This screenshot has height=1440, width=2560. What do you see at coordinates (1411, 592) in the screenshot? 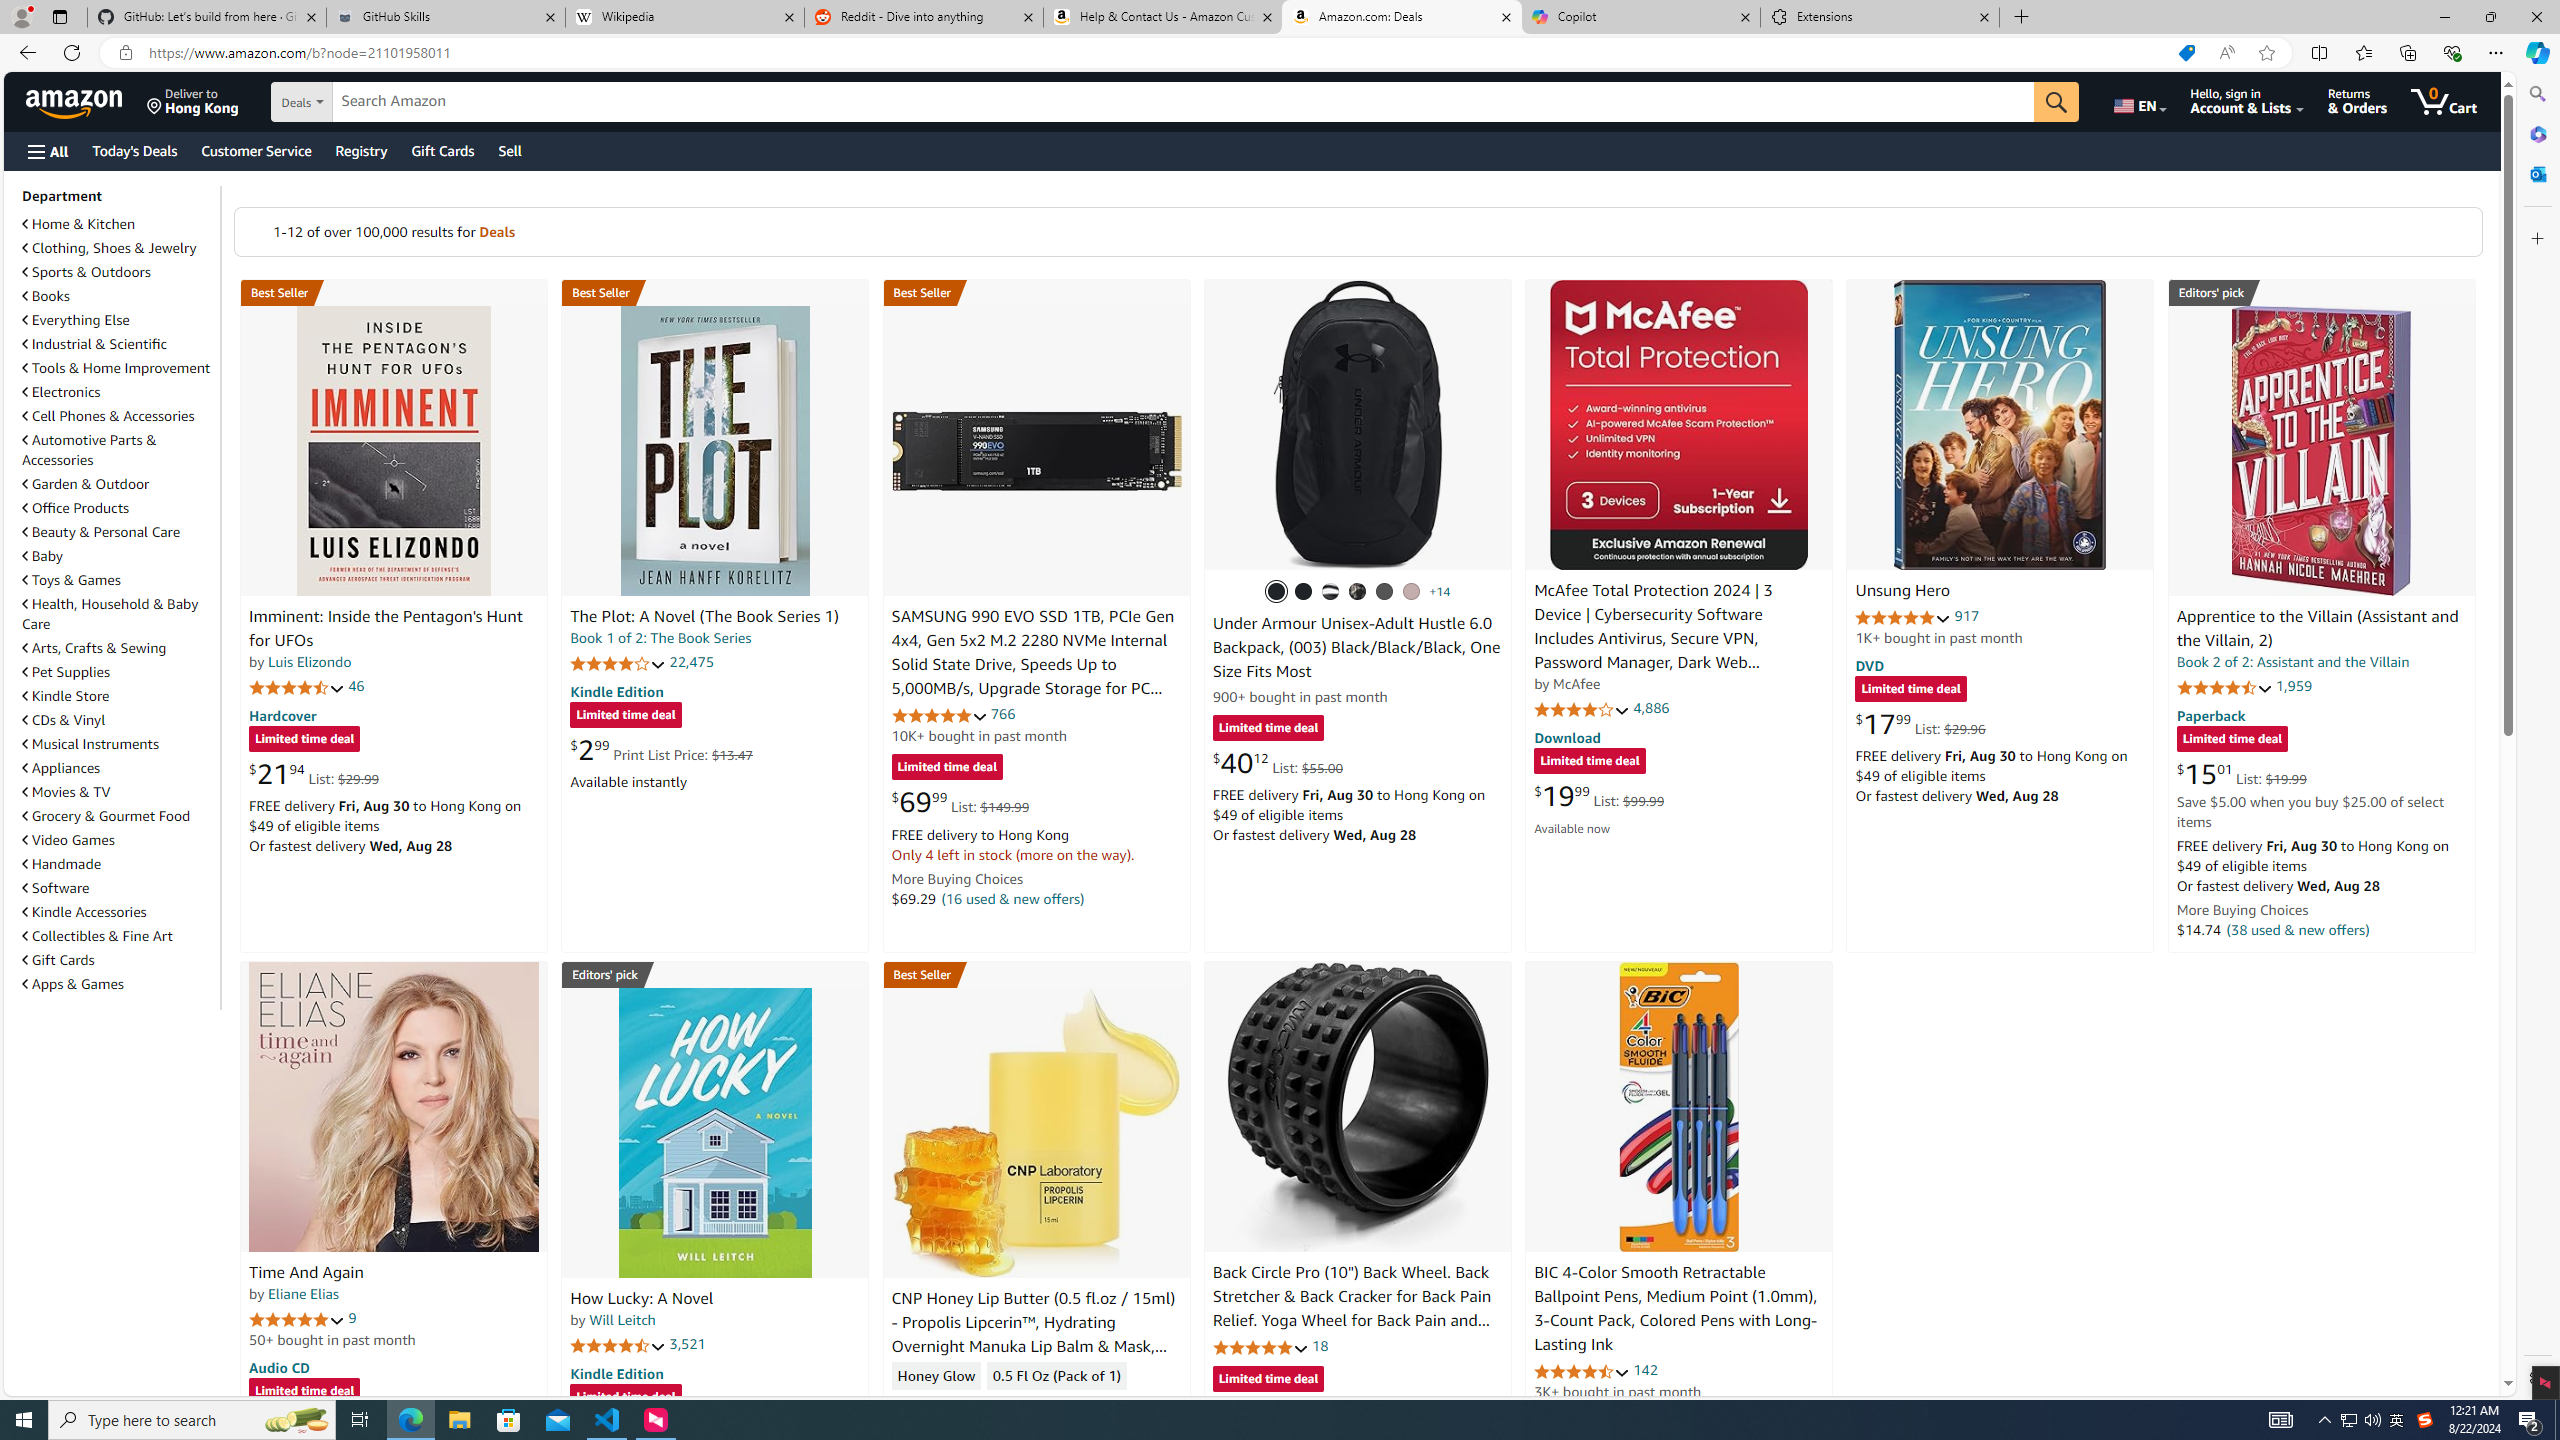
I see `(015) Tetra Gray / Tetra Gray / Gray Matter` at bounding box center [1411, 592].